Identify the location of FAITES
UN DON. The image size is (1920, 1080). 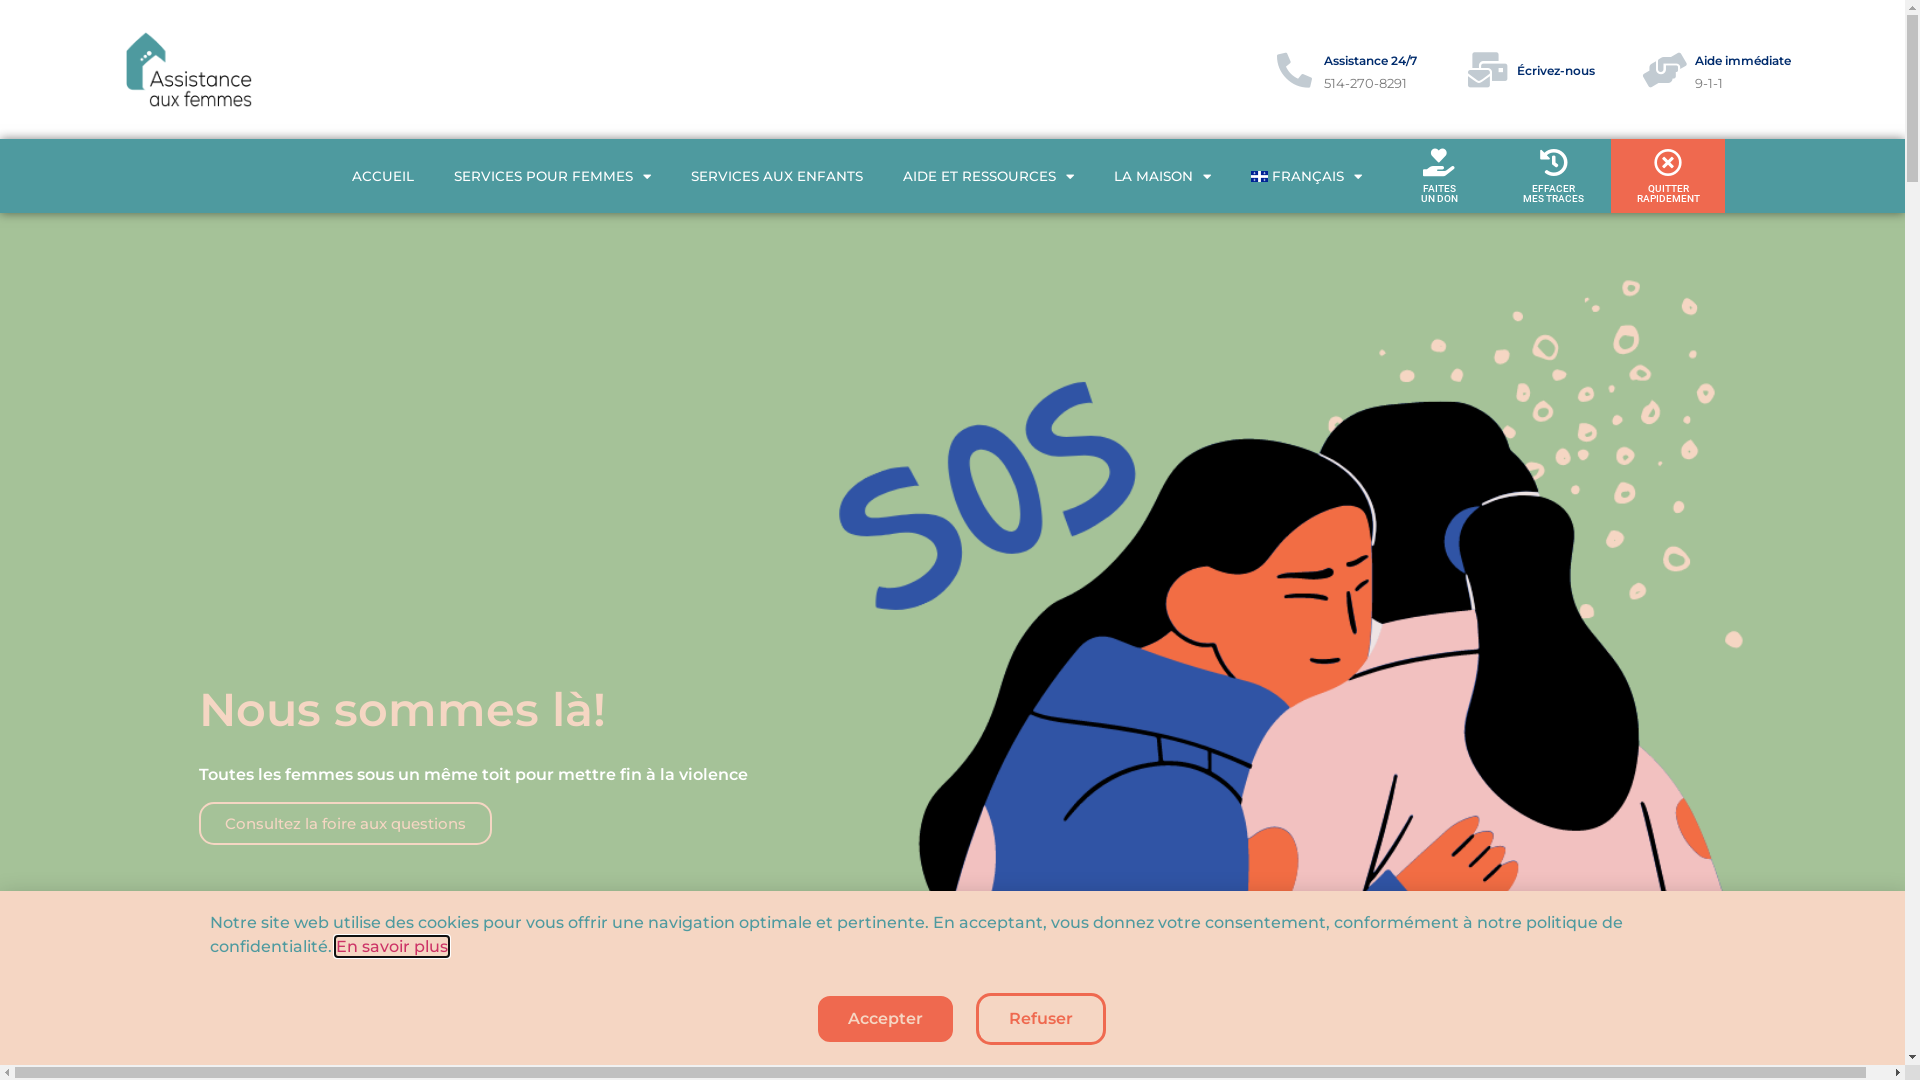
(1439, 176).